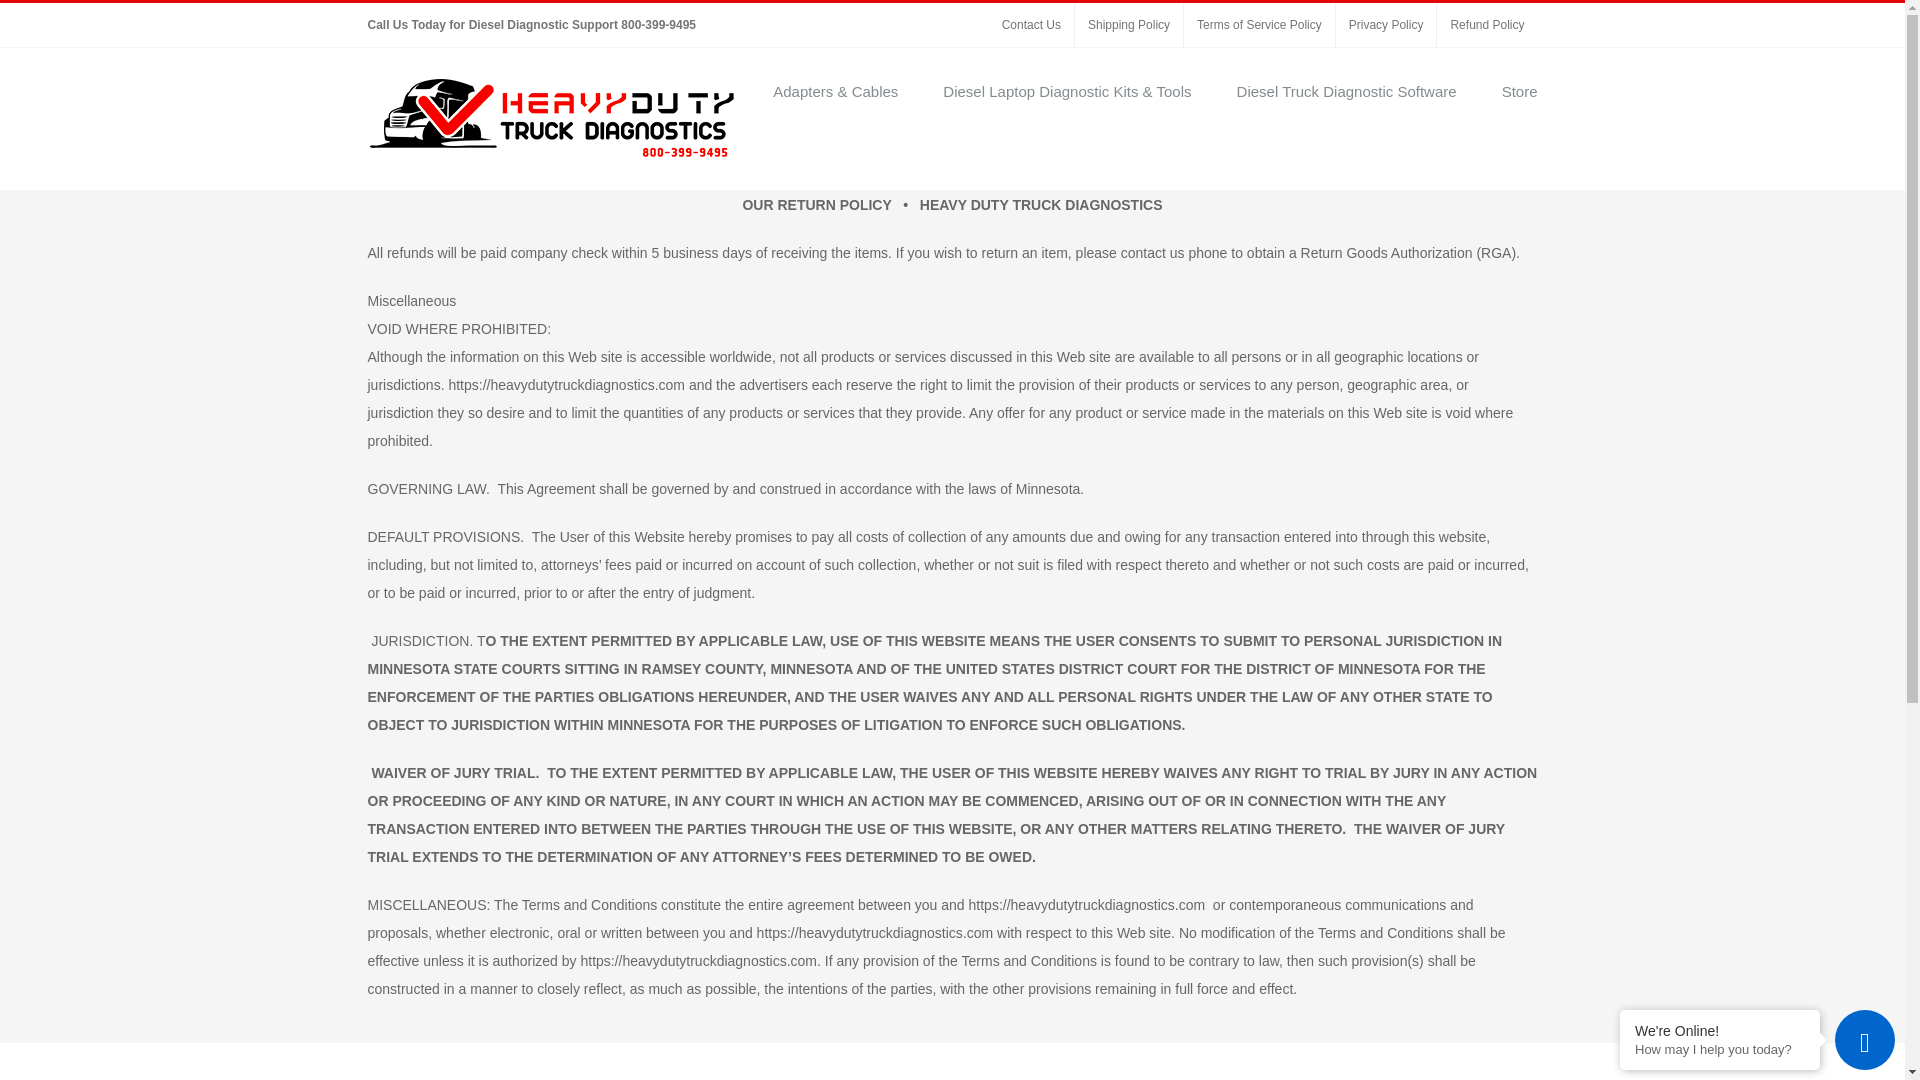  I want to click on How may I help you today?, so click(1720, 1050).